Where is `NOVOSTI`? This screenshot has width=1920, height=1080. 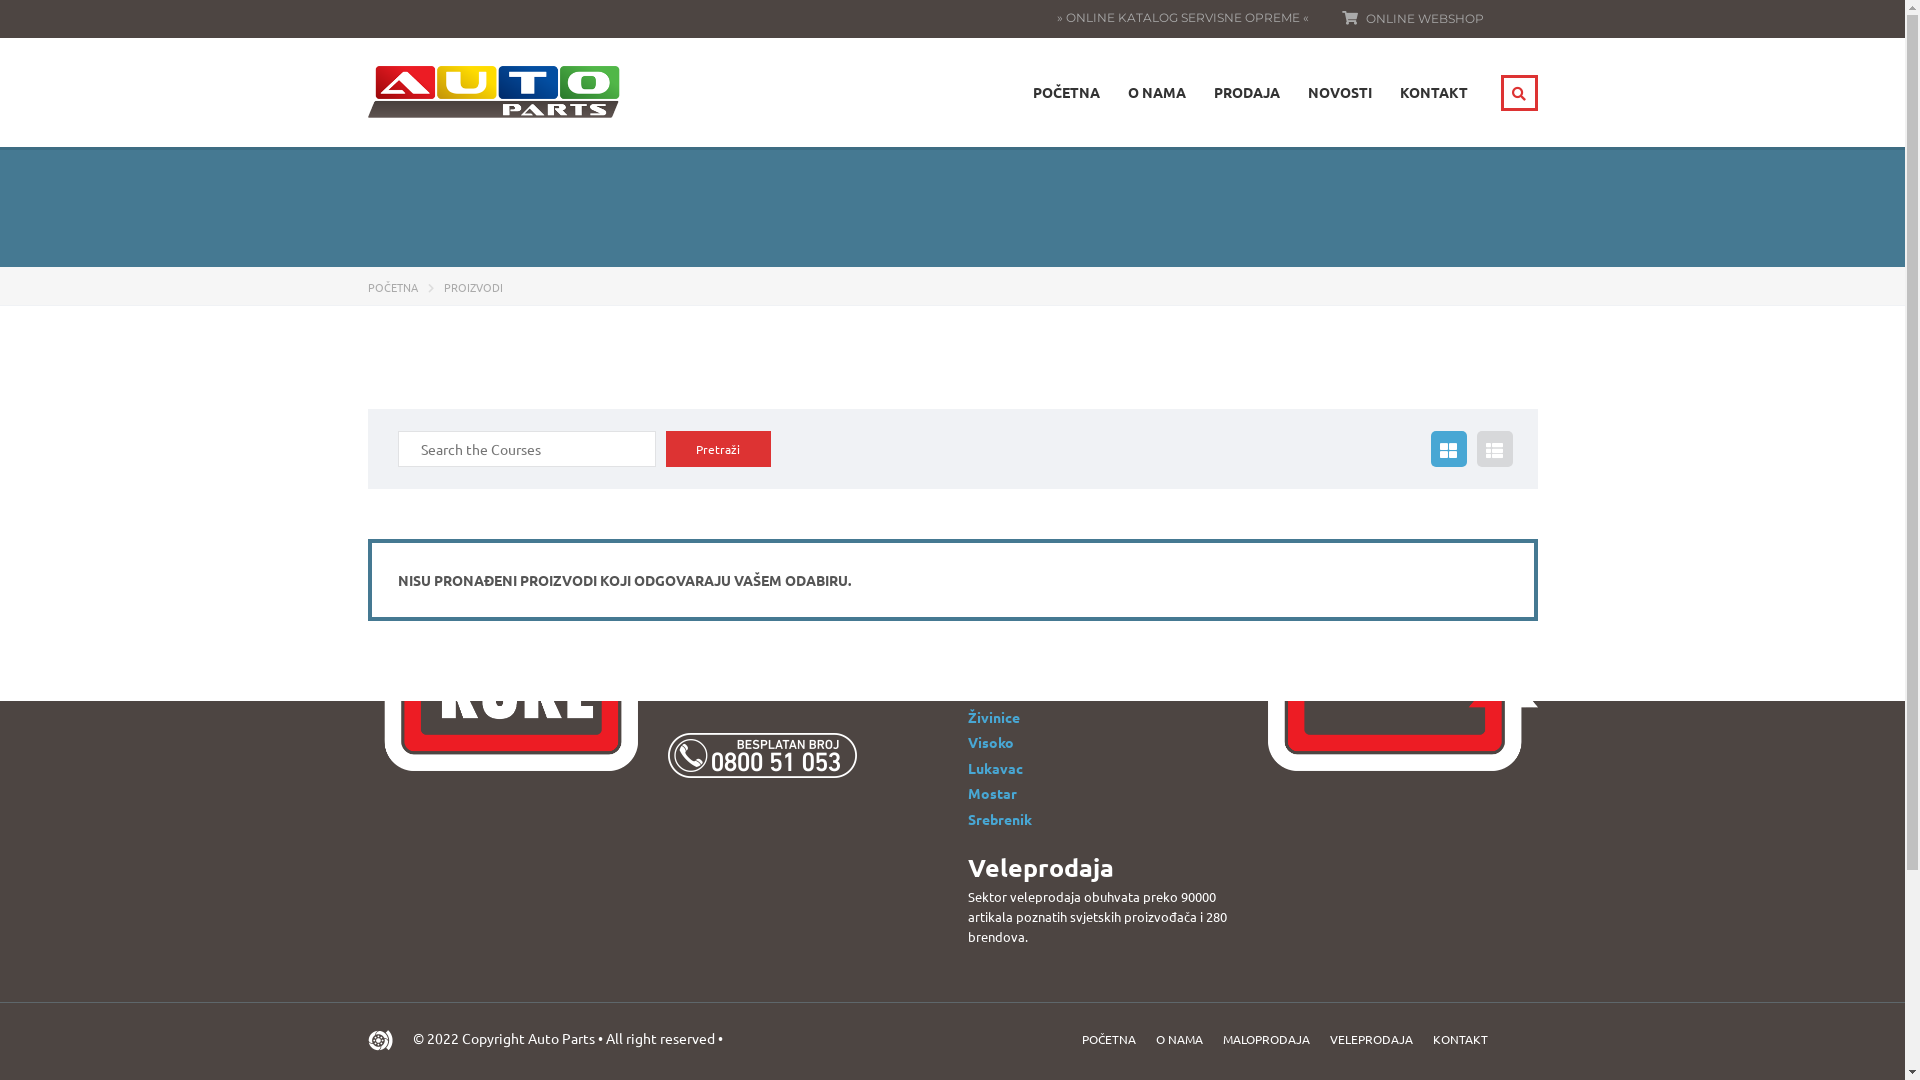 NOVOSTI is located at coordinates (1340, 92).